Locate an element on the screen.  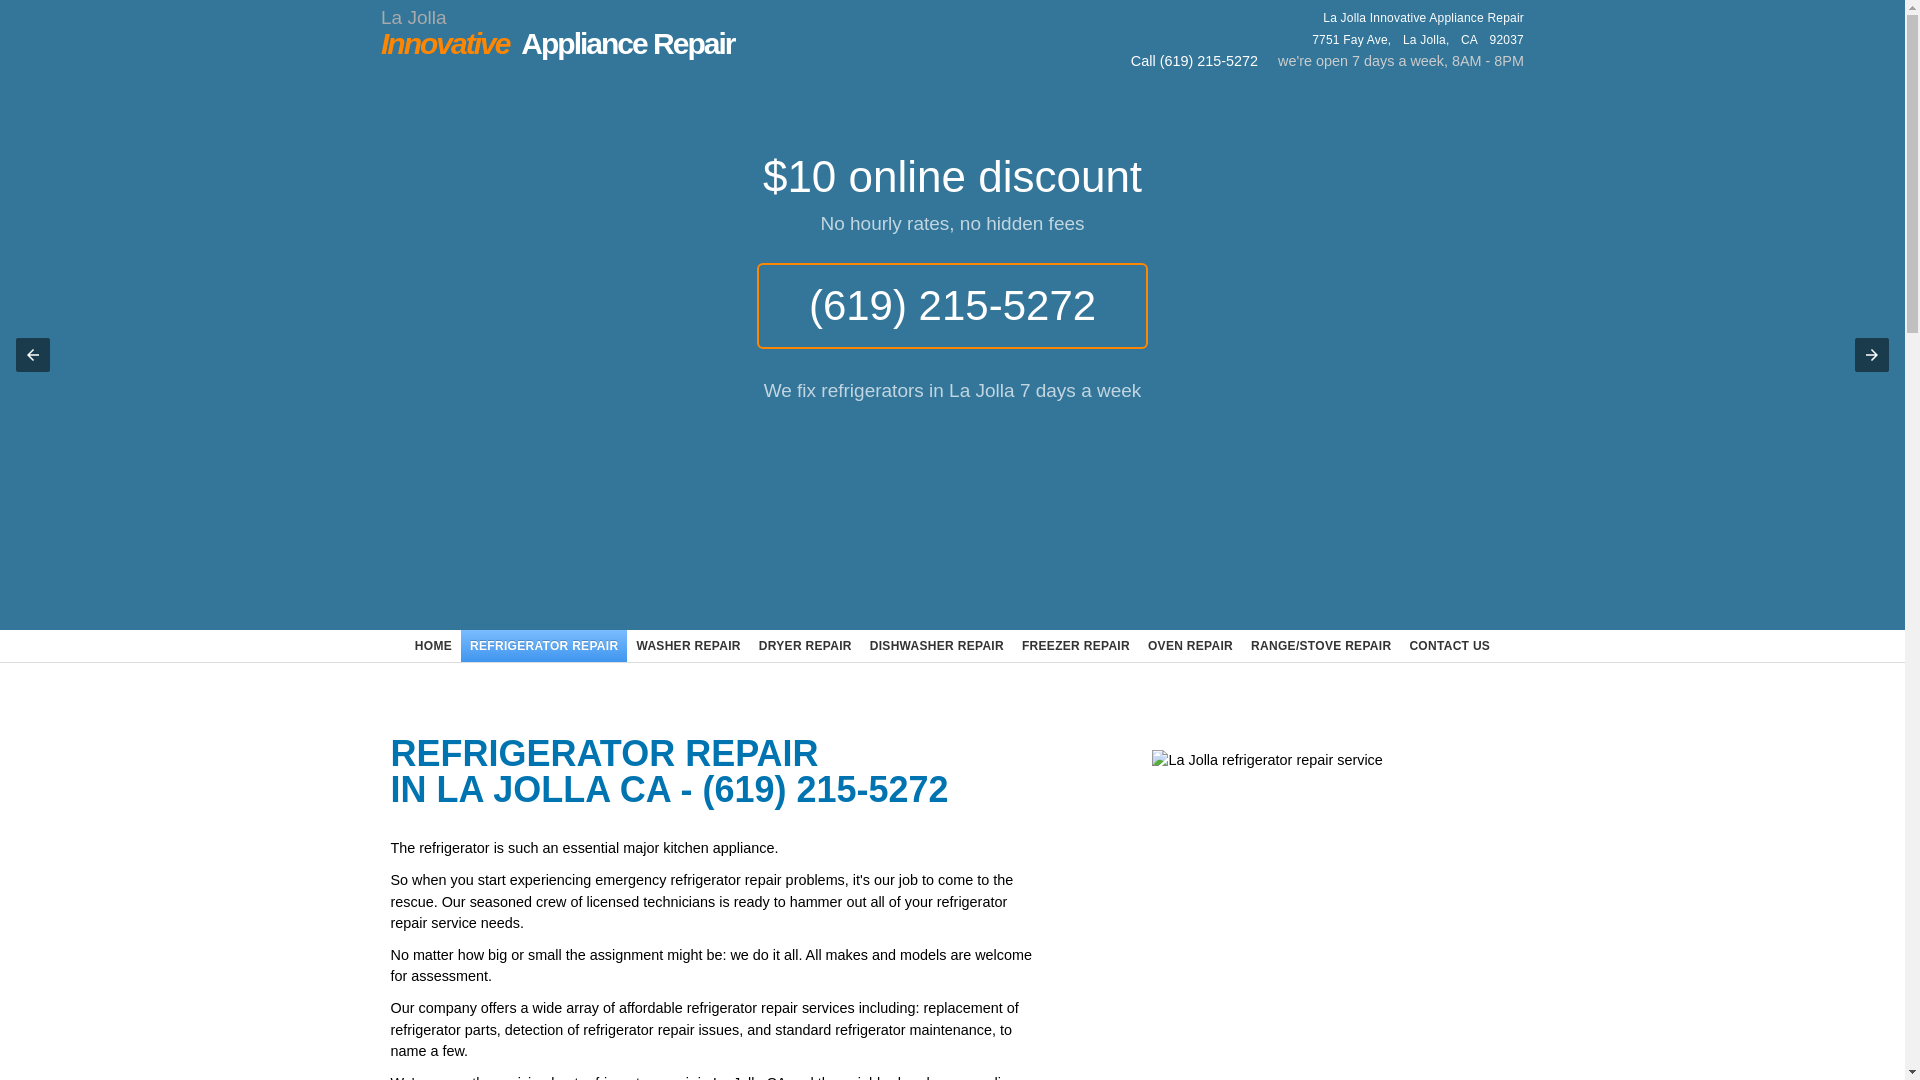
CONTACT US is located at coordinates (936, 646).